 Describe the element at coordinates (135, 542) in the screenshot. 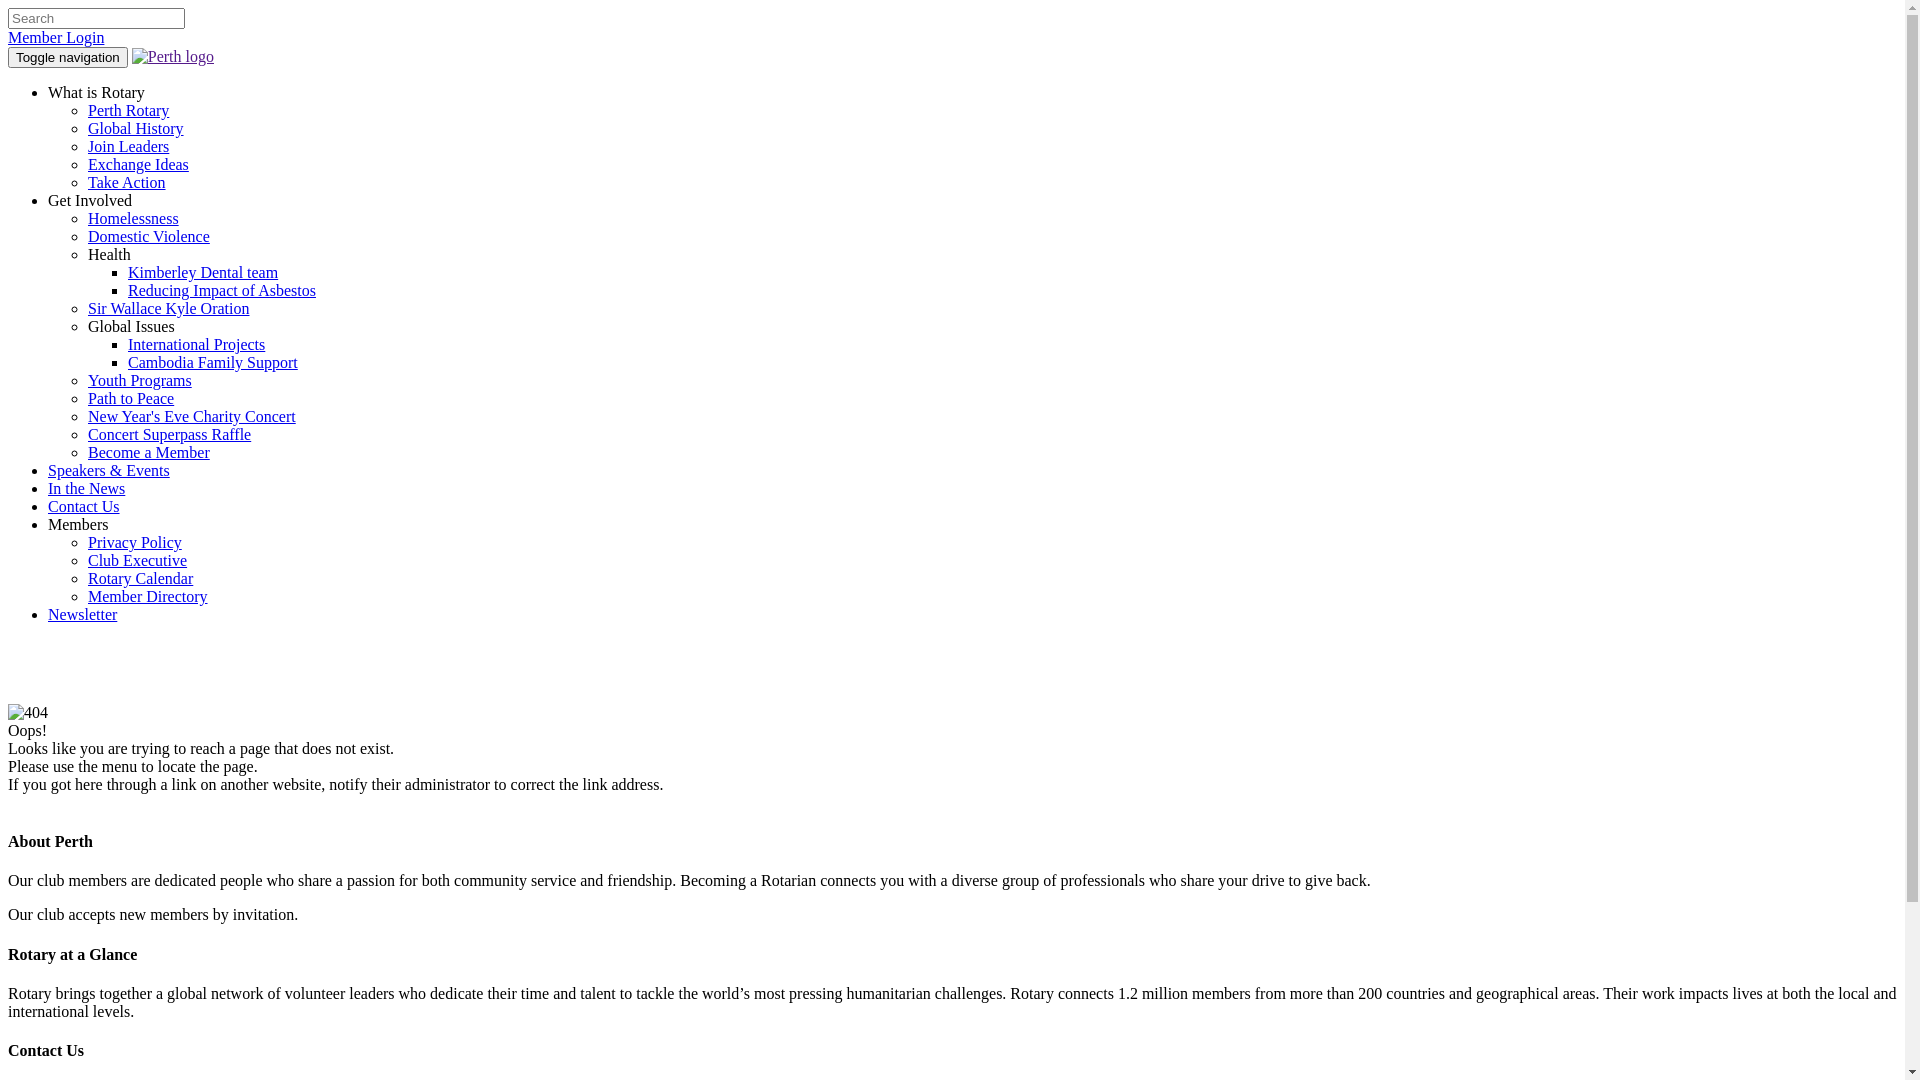

I see `Privacy Policy` at that location.